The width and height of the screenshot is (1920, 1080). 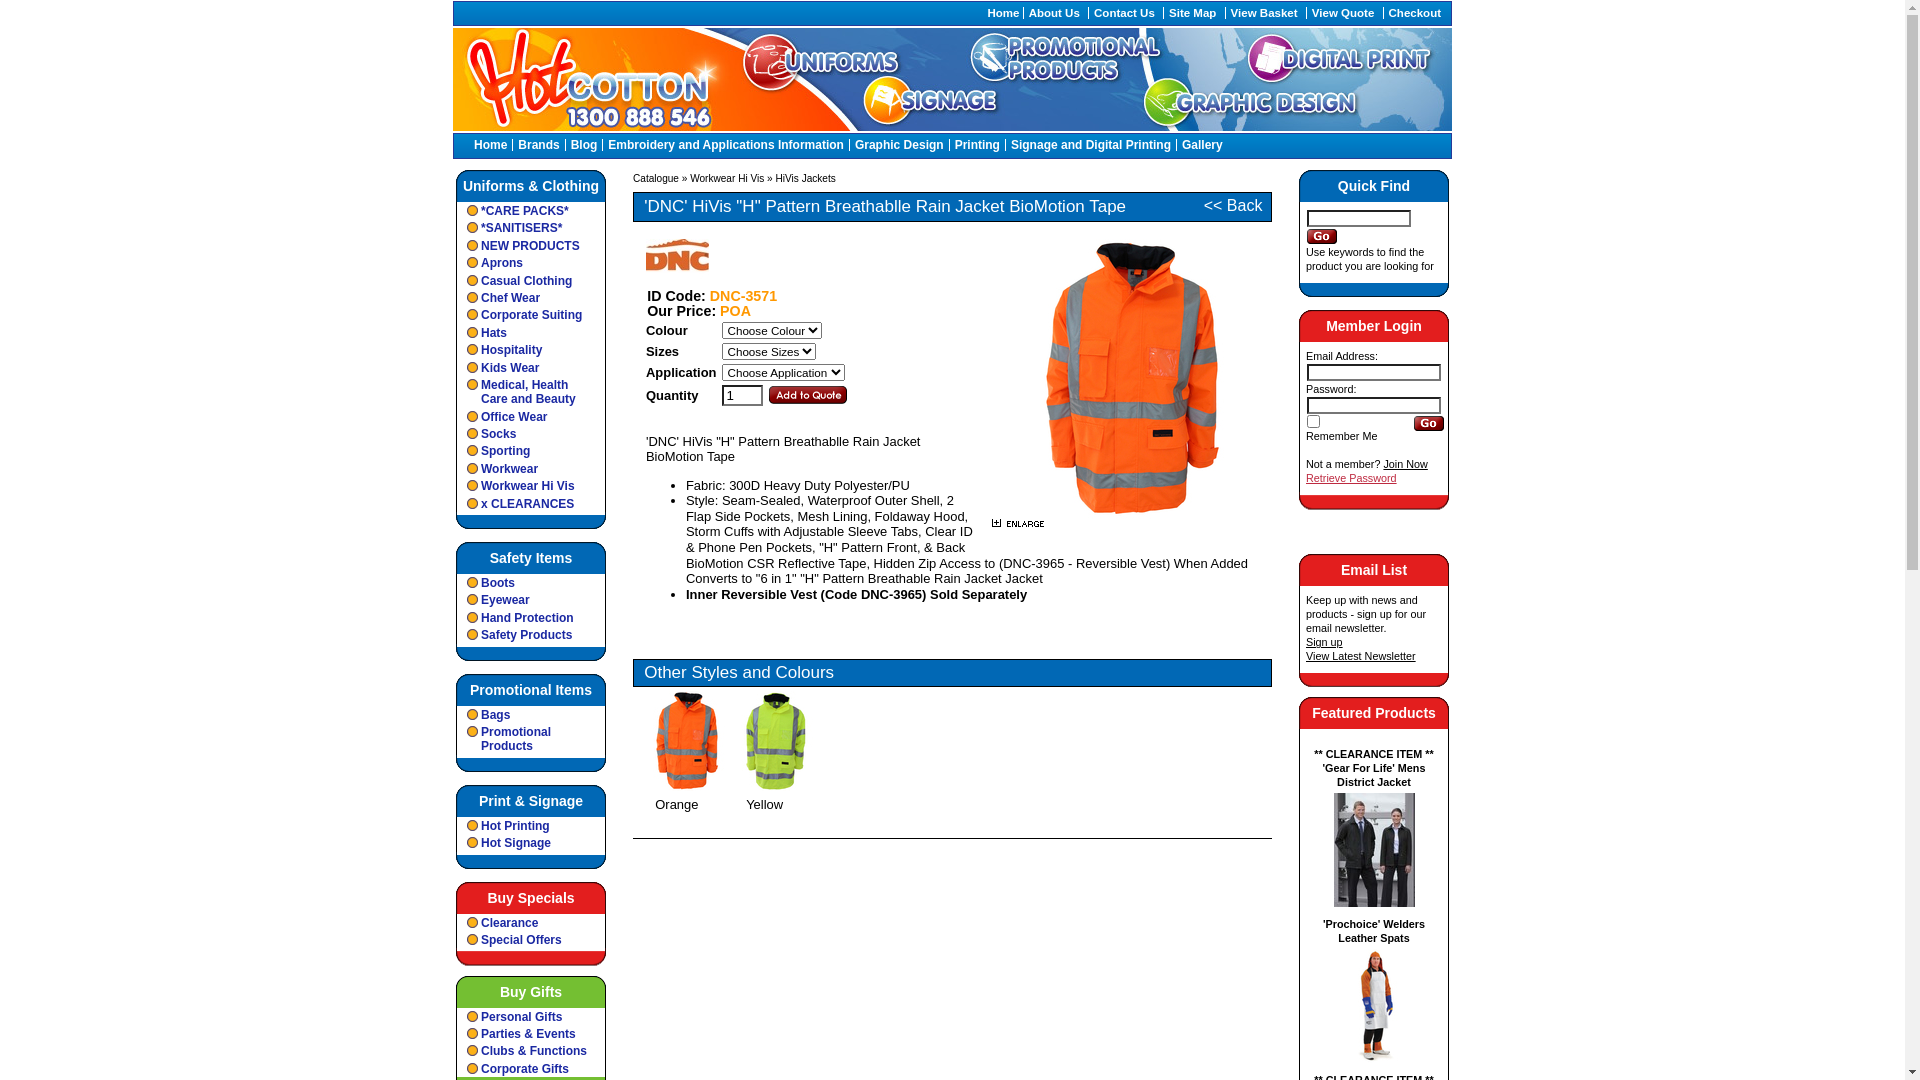 What do you see at coordinates (532, 739) in the screenshot?
I see `Promotional Products` at bounding box center [532, 739].